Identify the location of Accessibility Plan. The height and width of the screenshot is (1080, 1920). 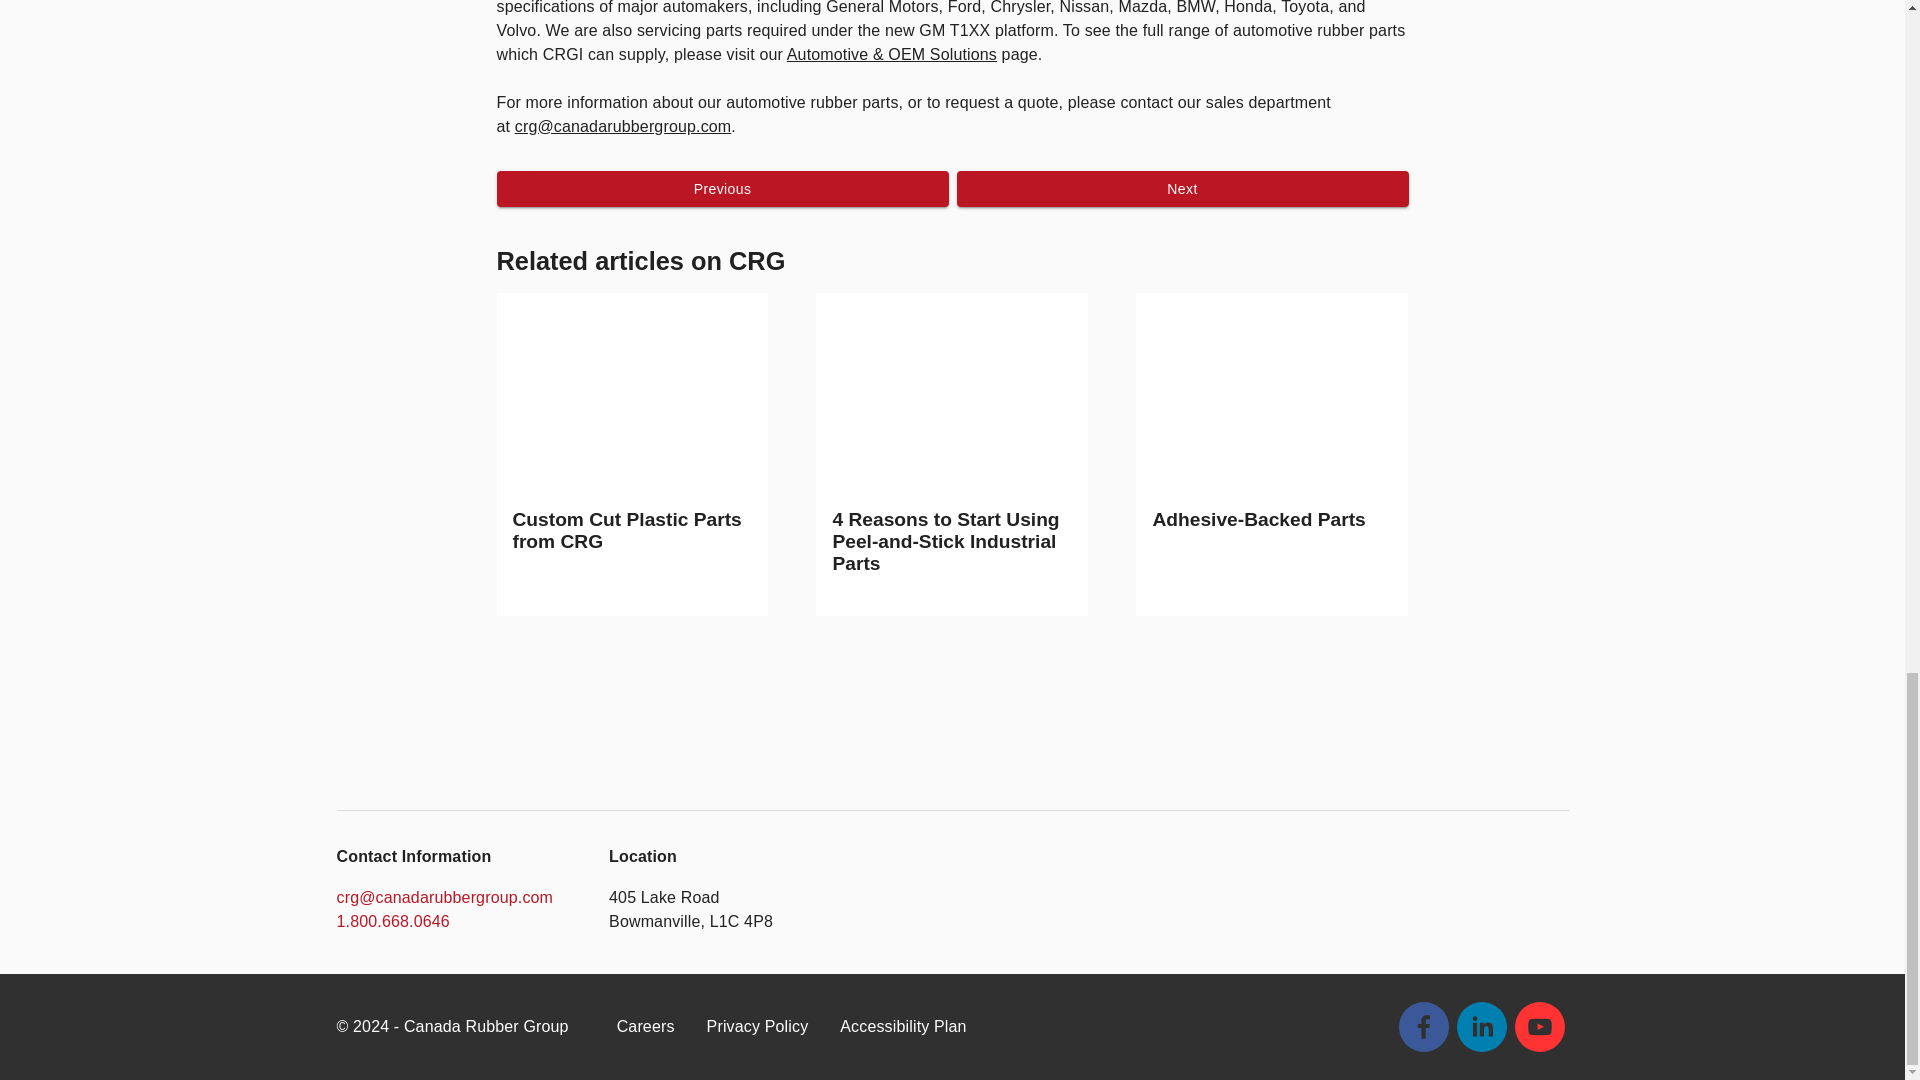
(902, 1026).